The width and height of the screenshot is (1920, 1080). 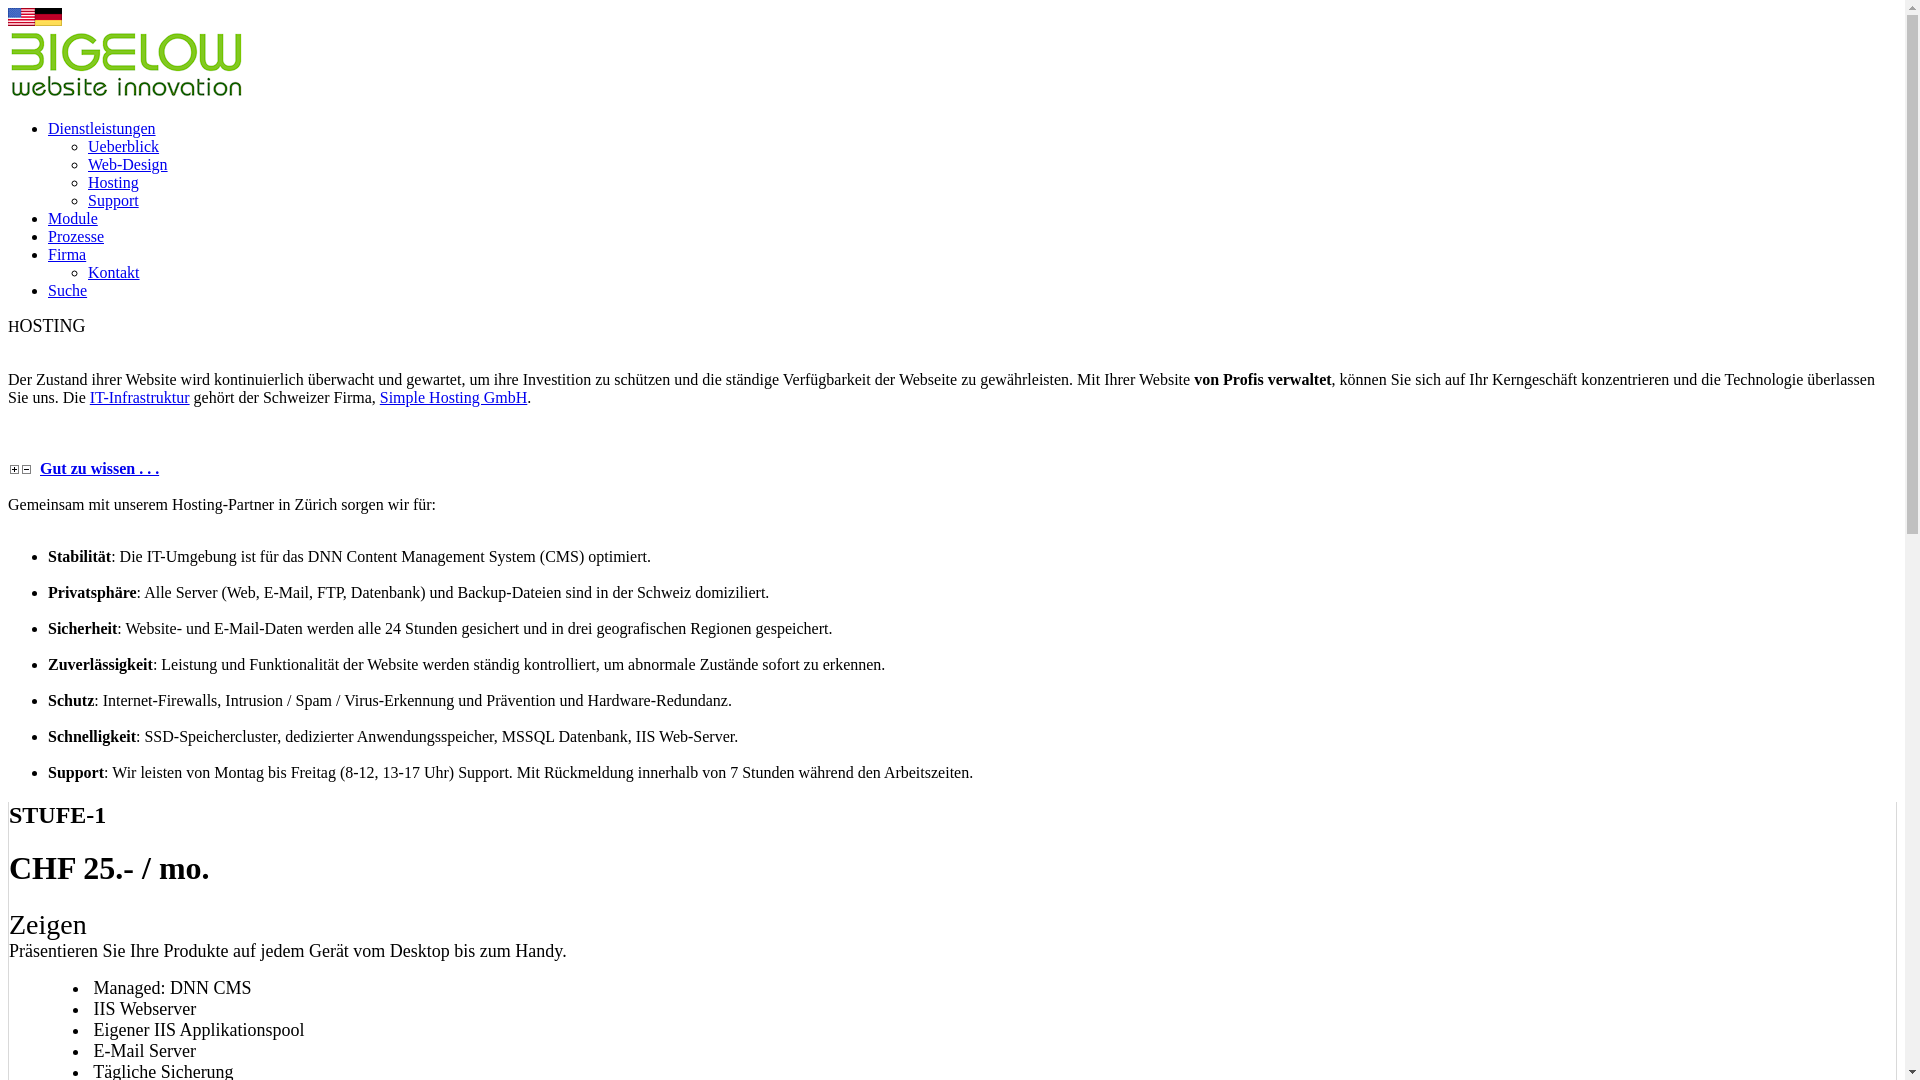 I want to click on Gut zu wissen . . ., so click(x=100, y=468).